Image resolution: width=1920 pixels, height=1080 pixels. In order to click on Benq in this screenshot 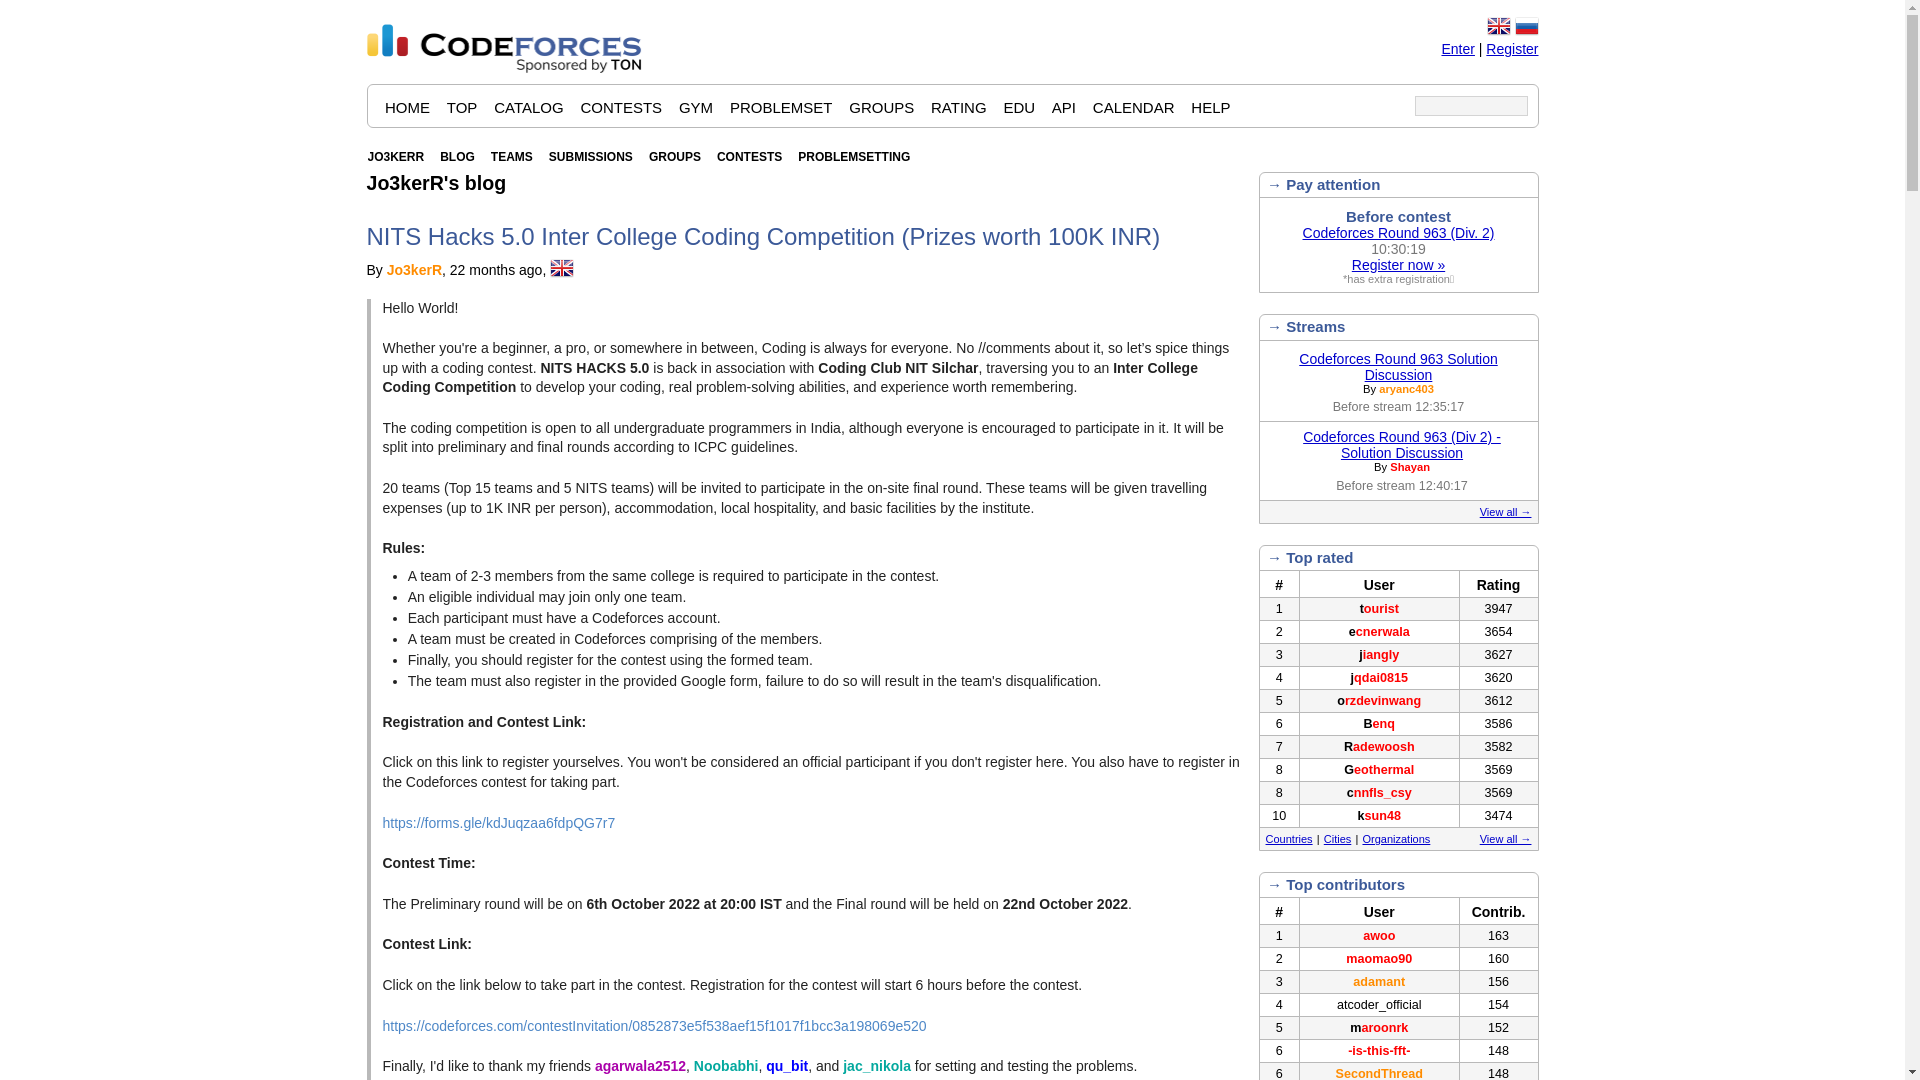, I will do `click(1379, 724)`.